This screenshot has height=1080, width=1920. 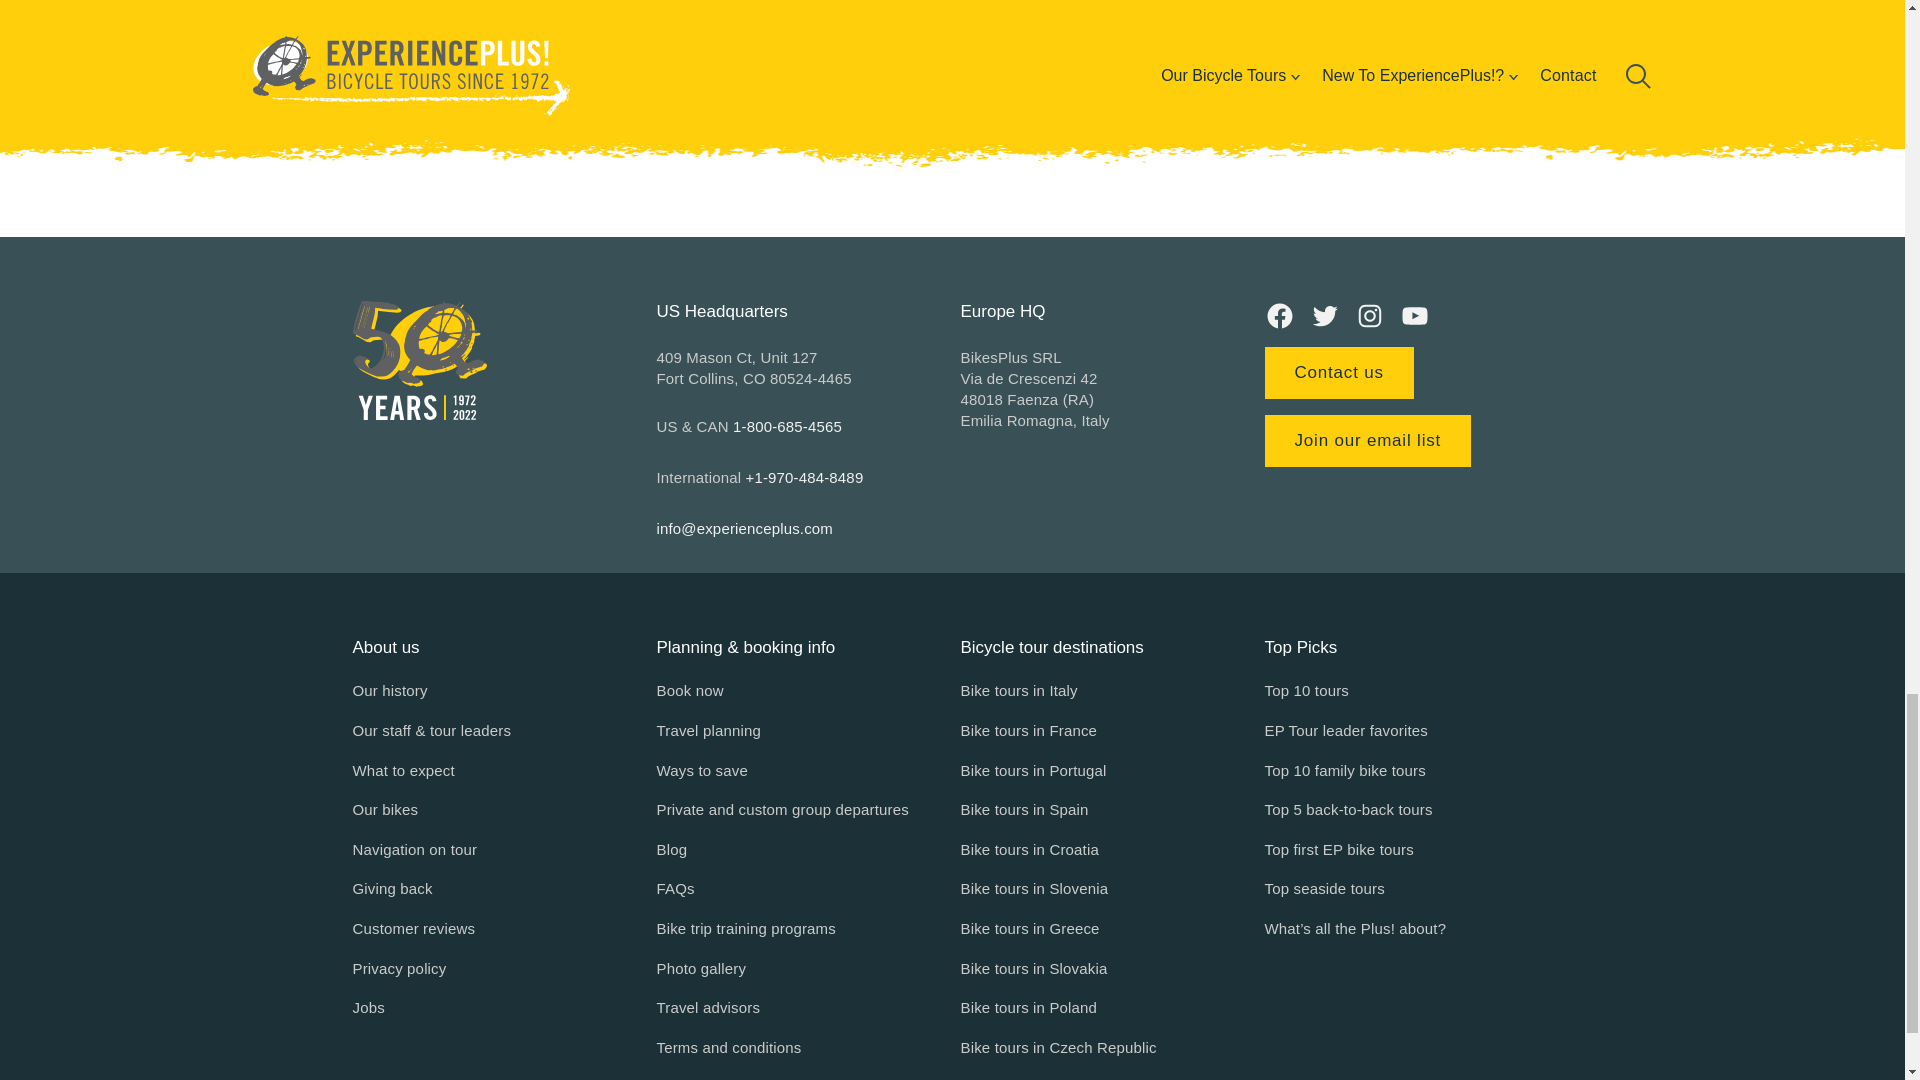 I want to click on YouTube, so click(x=1414, y=316).